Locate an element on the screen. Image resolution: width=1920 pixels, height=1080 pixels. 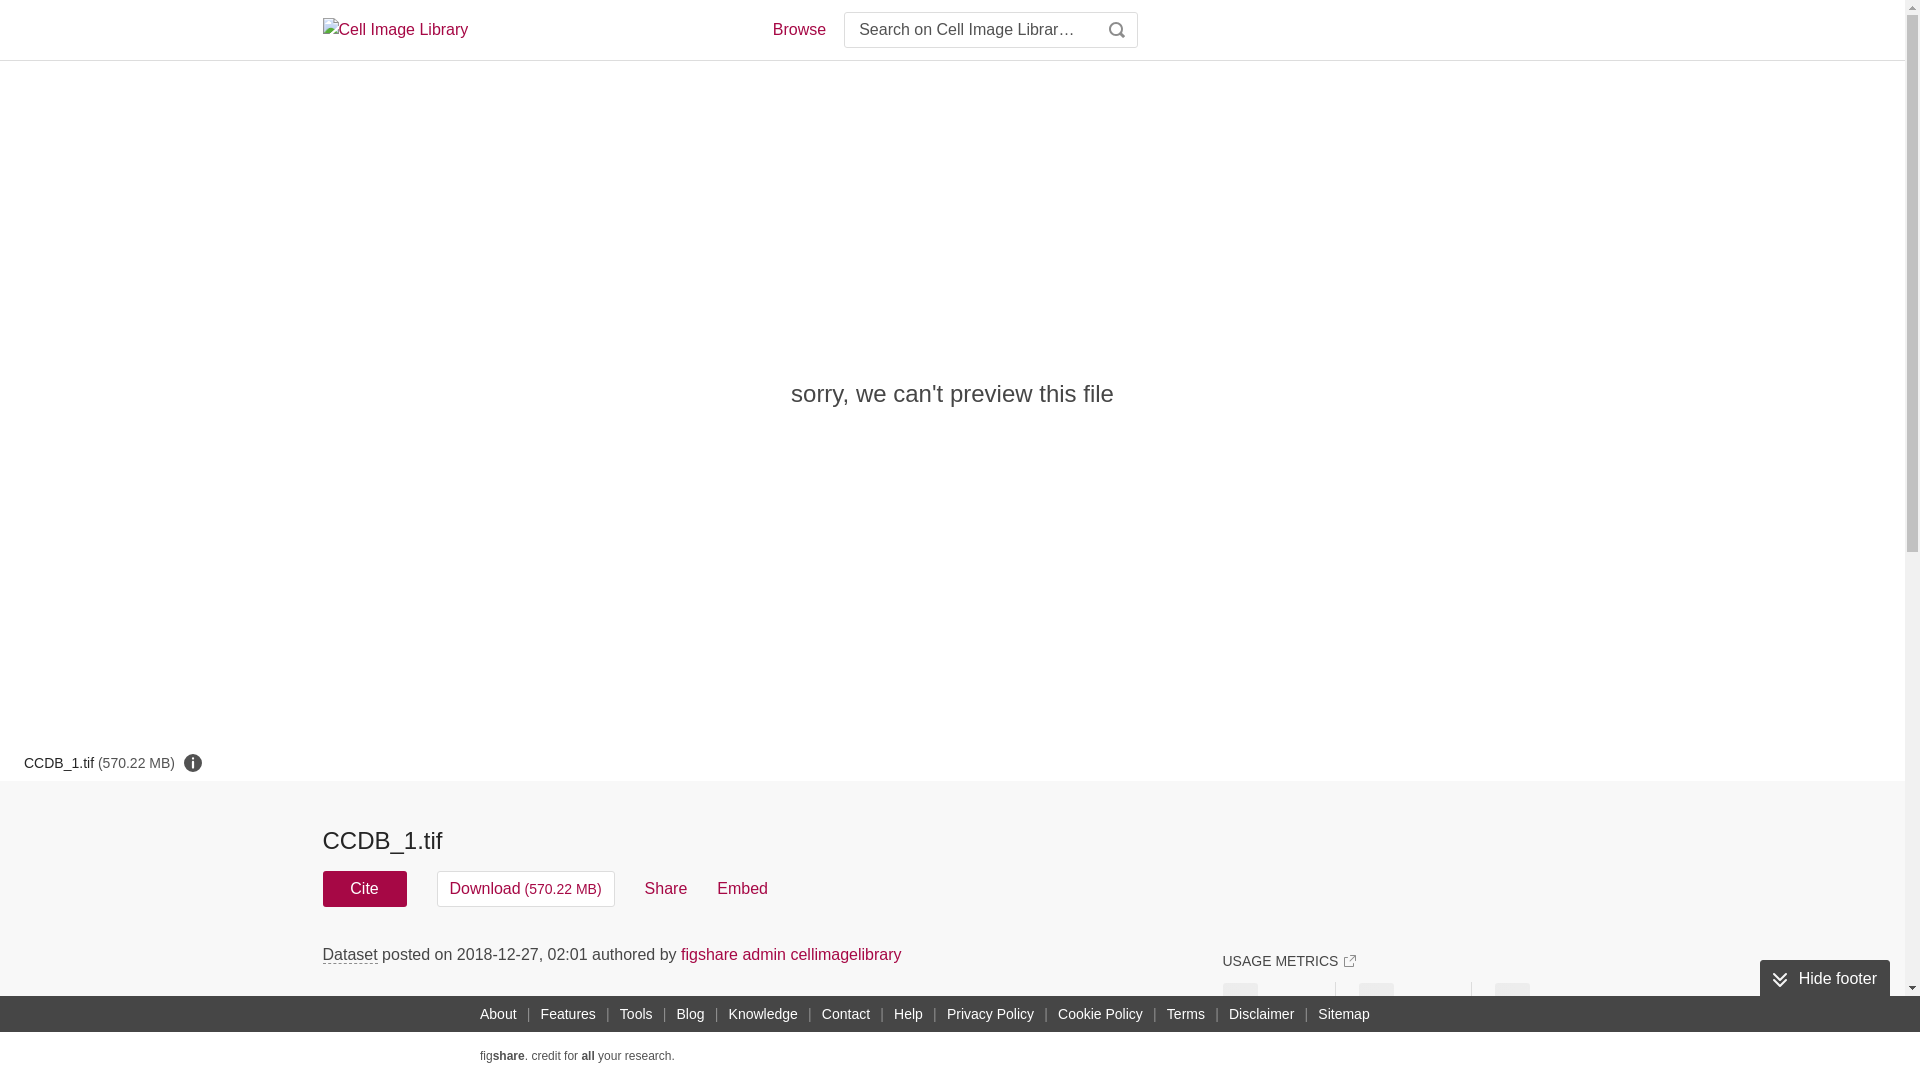
Terms is located at coordinates (1186, 1014).